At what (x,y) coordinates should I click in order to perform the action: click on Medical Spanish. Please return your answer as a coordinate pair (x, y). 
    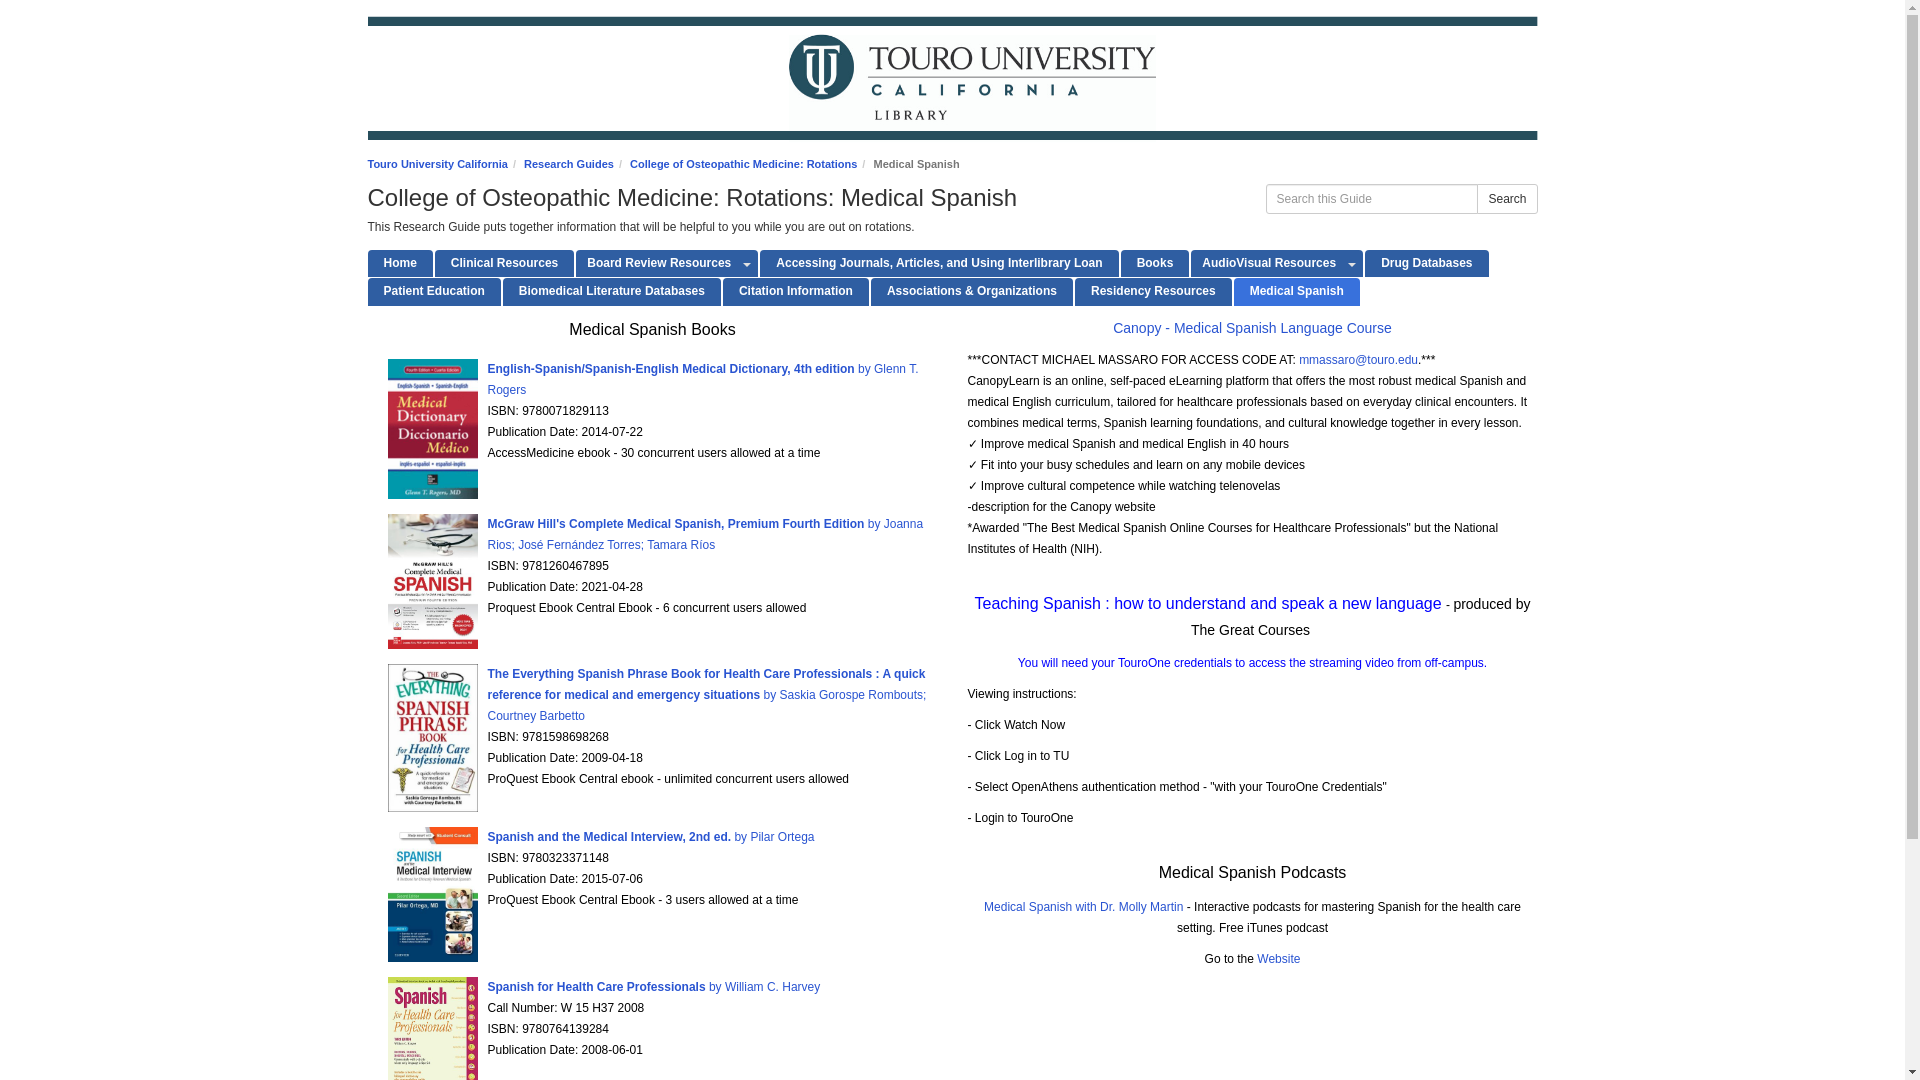
    Looking at the image, I should click on (1296, 290).